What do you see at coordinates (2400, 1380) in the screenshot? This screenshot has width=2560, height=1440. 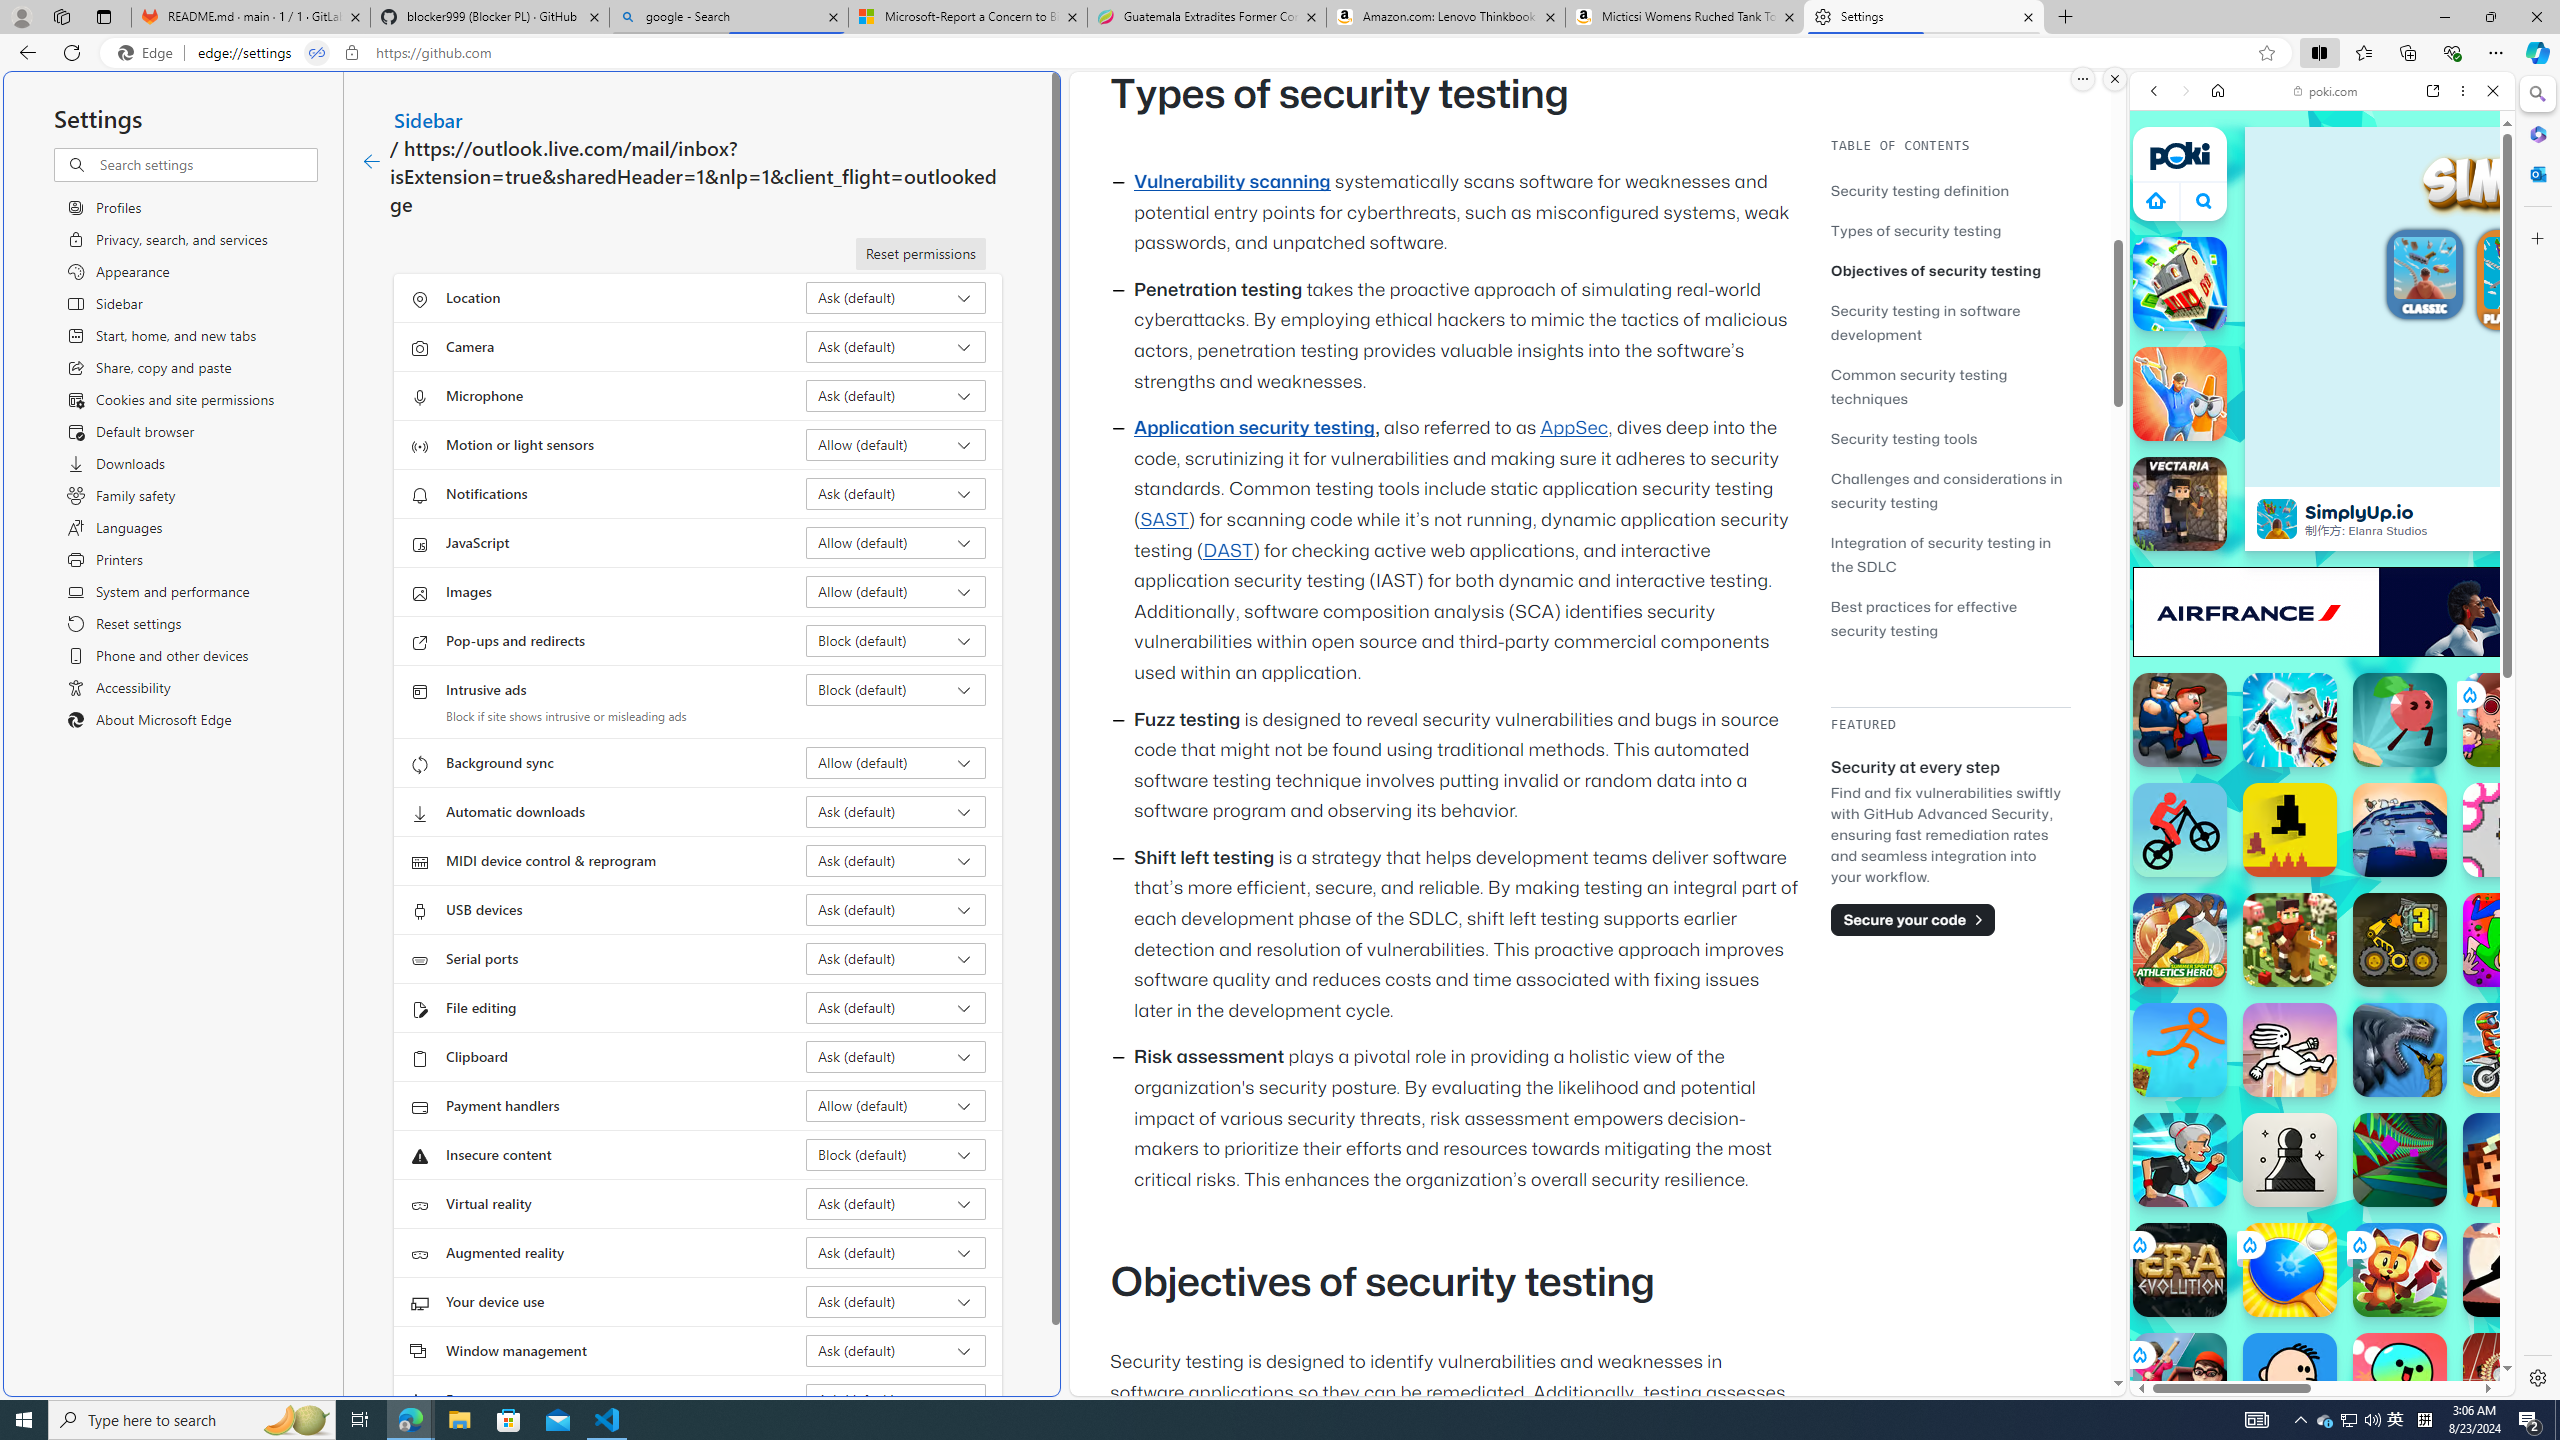 I see `Blumgi Slime Blumgi Slime` at bounding box center [2400, 1380].